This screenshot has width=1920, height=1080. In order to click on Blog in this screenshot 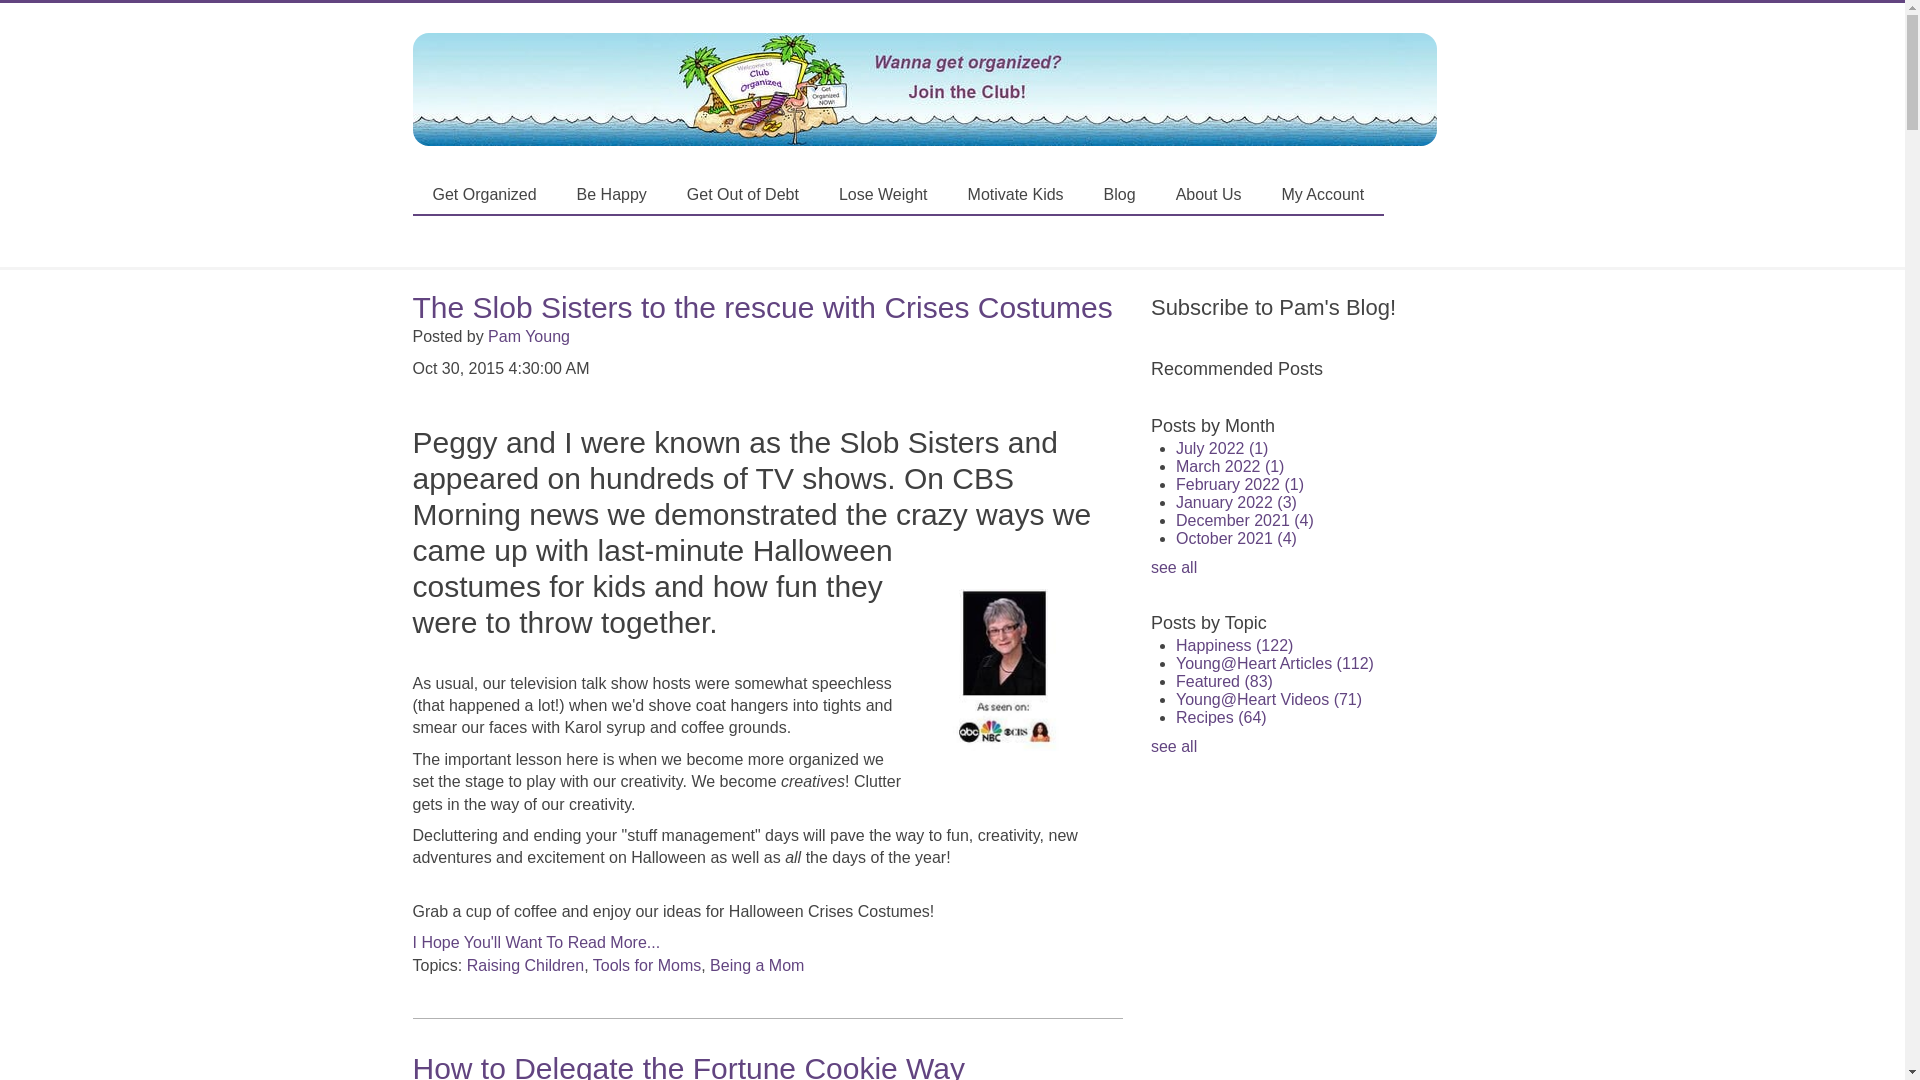, I will do `click(1120, 196)`.